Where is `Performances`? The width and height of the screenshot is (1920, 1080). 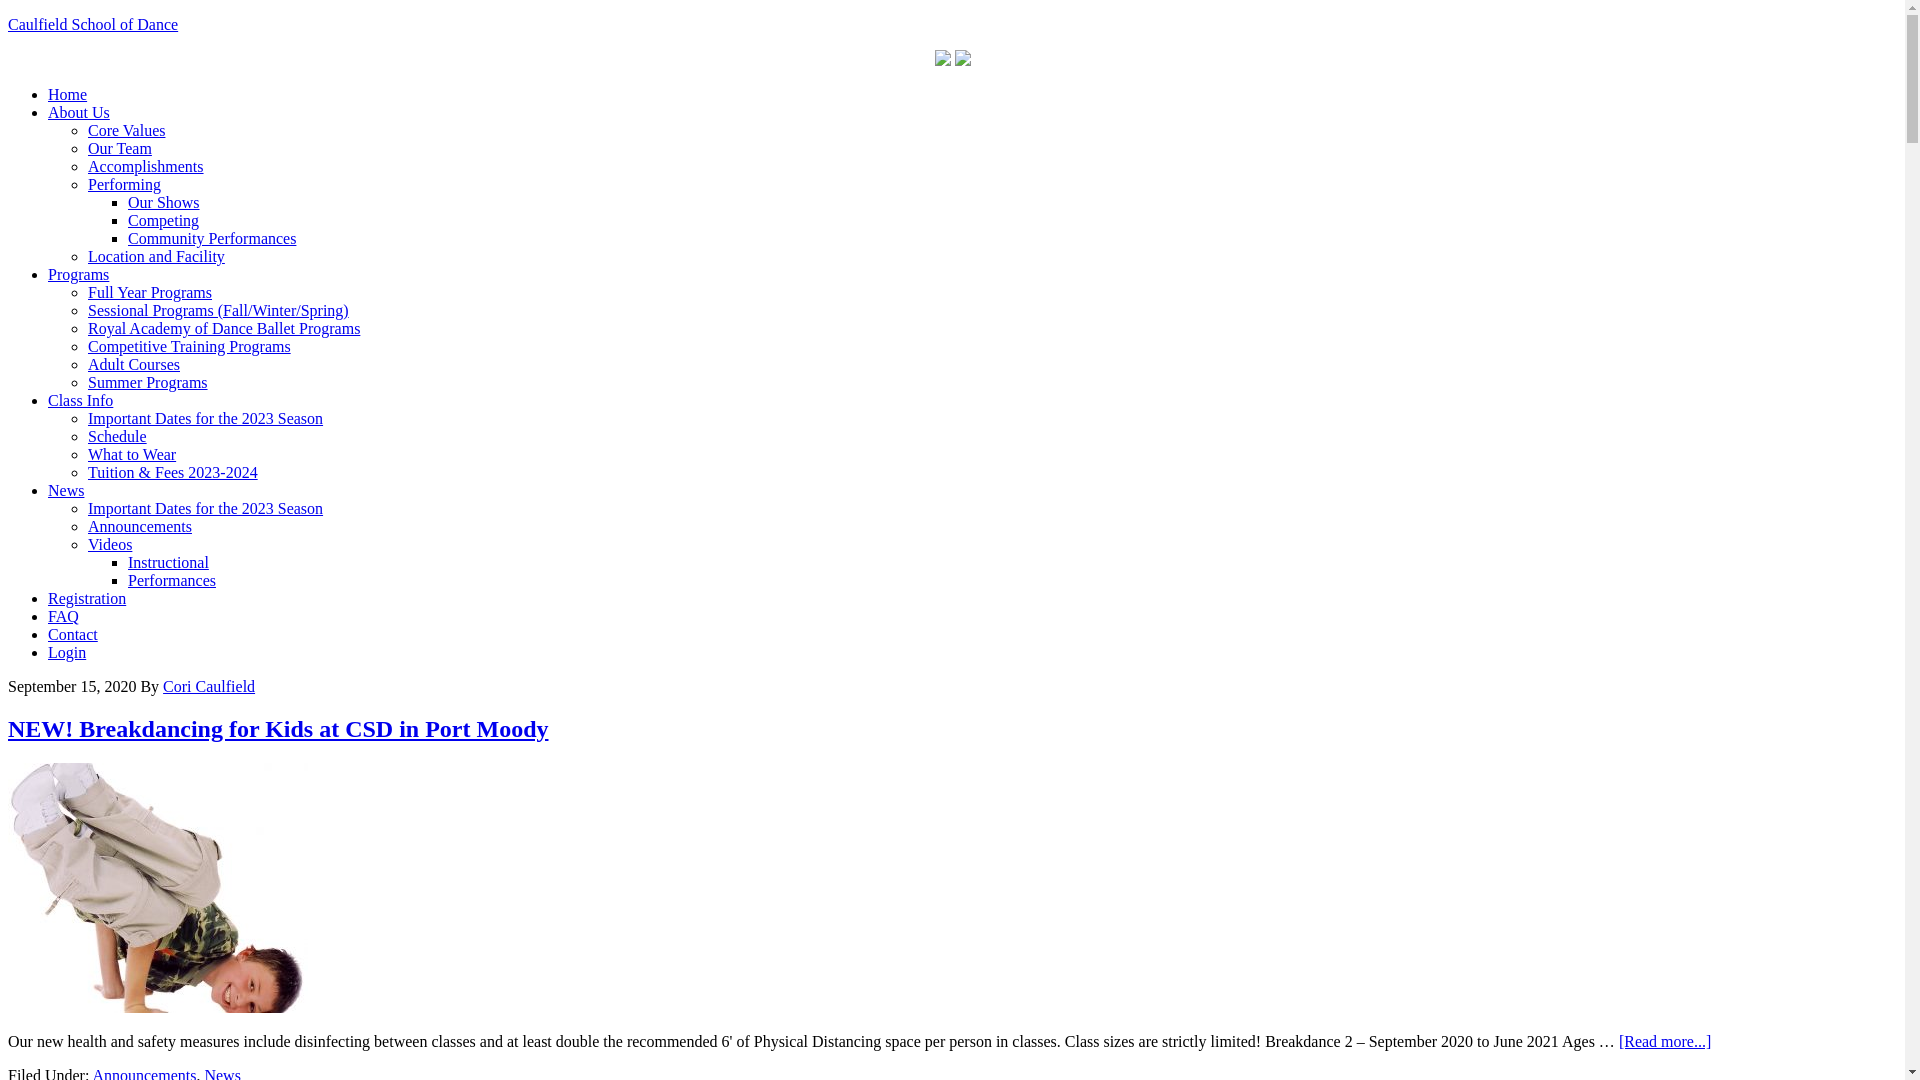
Performances is located at coordinates (172, 580).